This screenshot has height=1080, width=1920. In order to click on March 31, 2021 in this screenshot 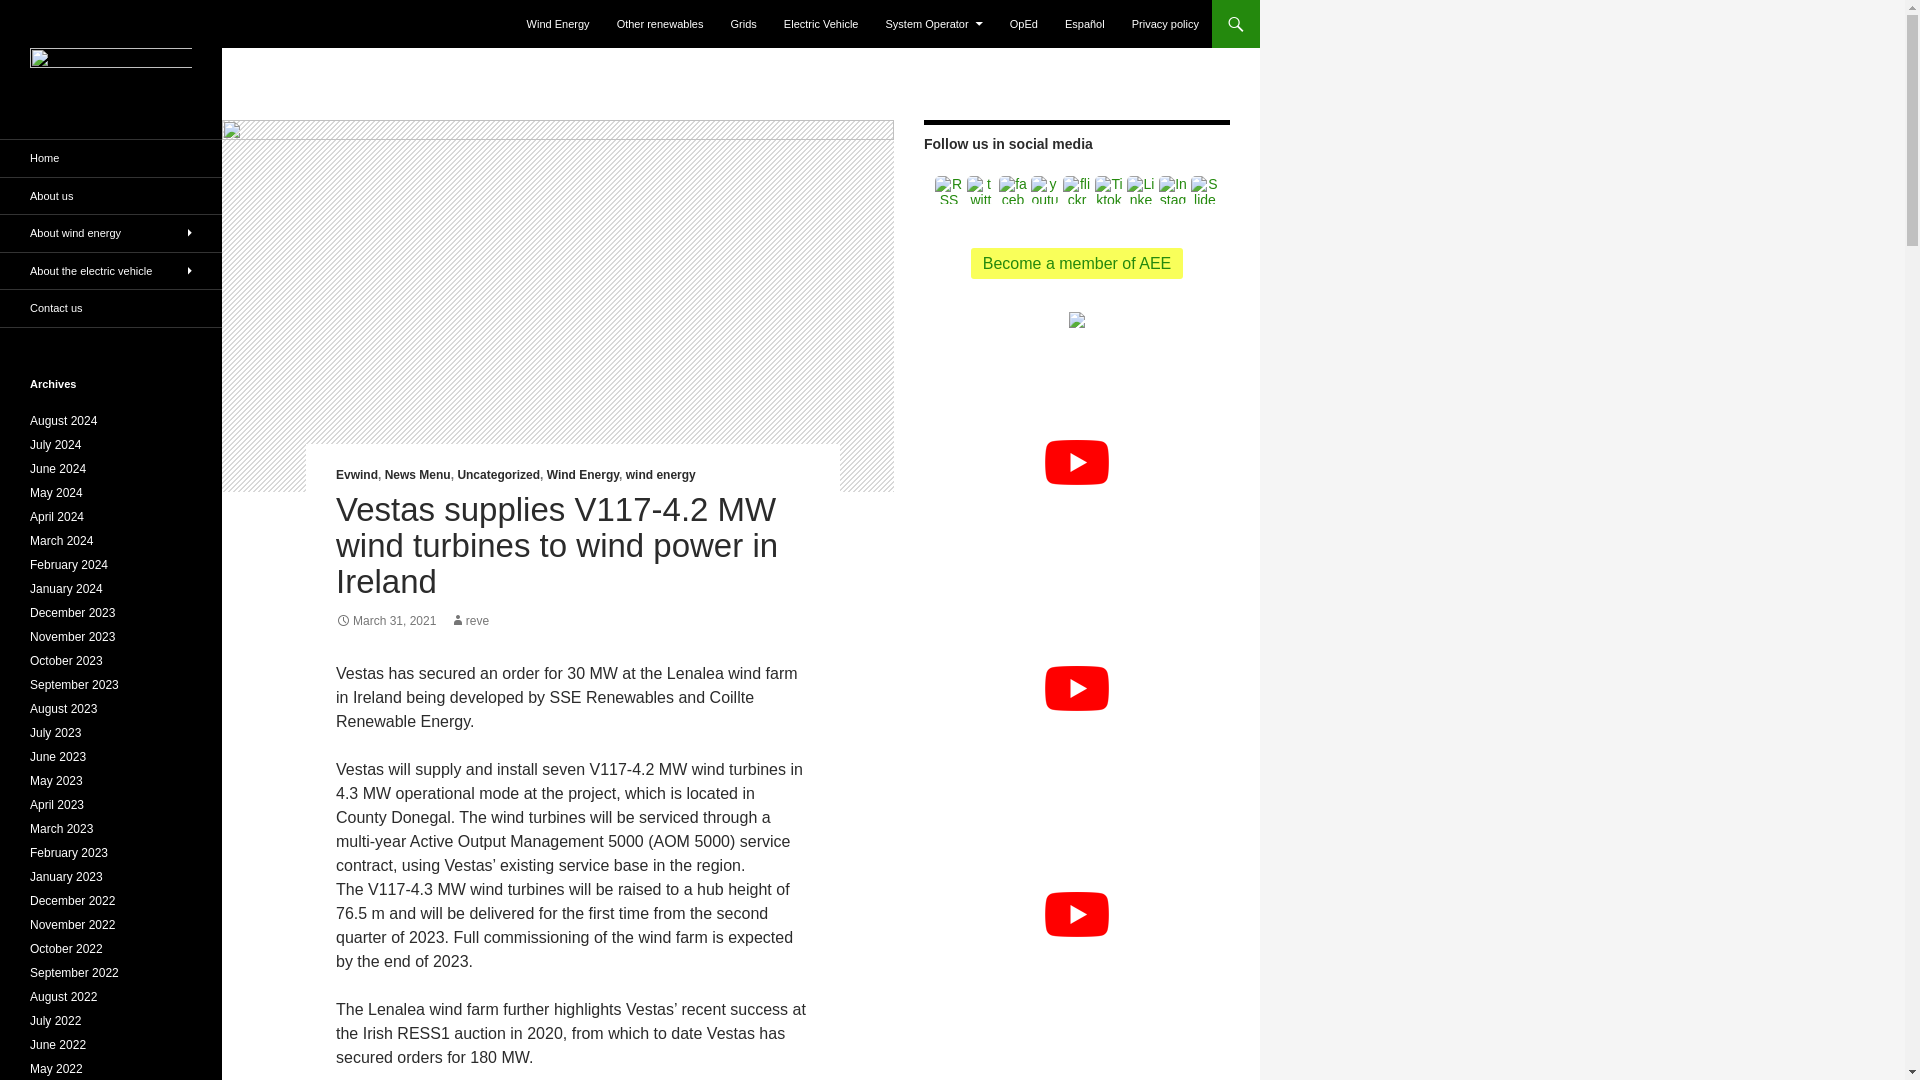, I will do `click(386, 620)`.